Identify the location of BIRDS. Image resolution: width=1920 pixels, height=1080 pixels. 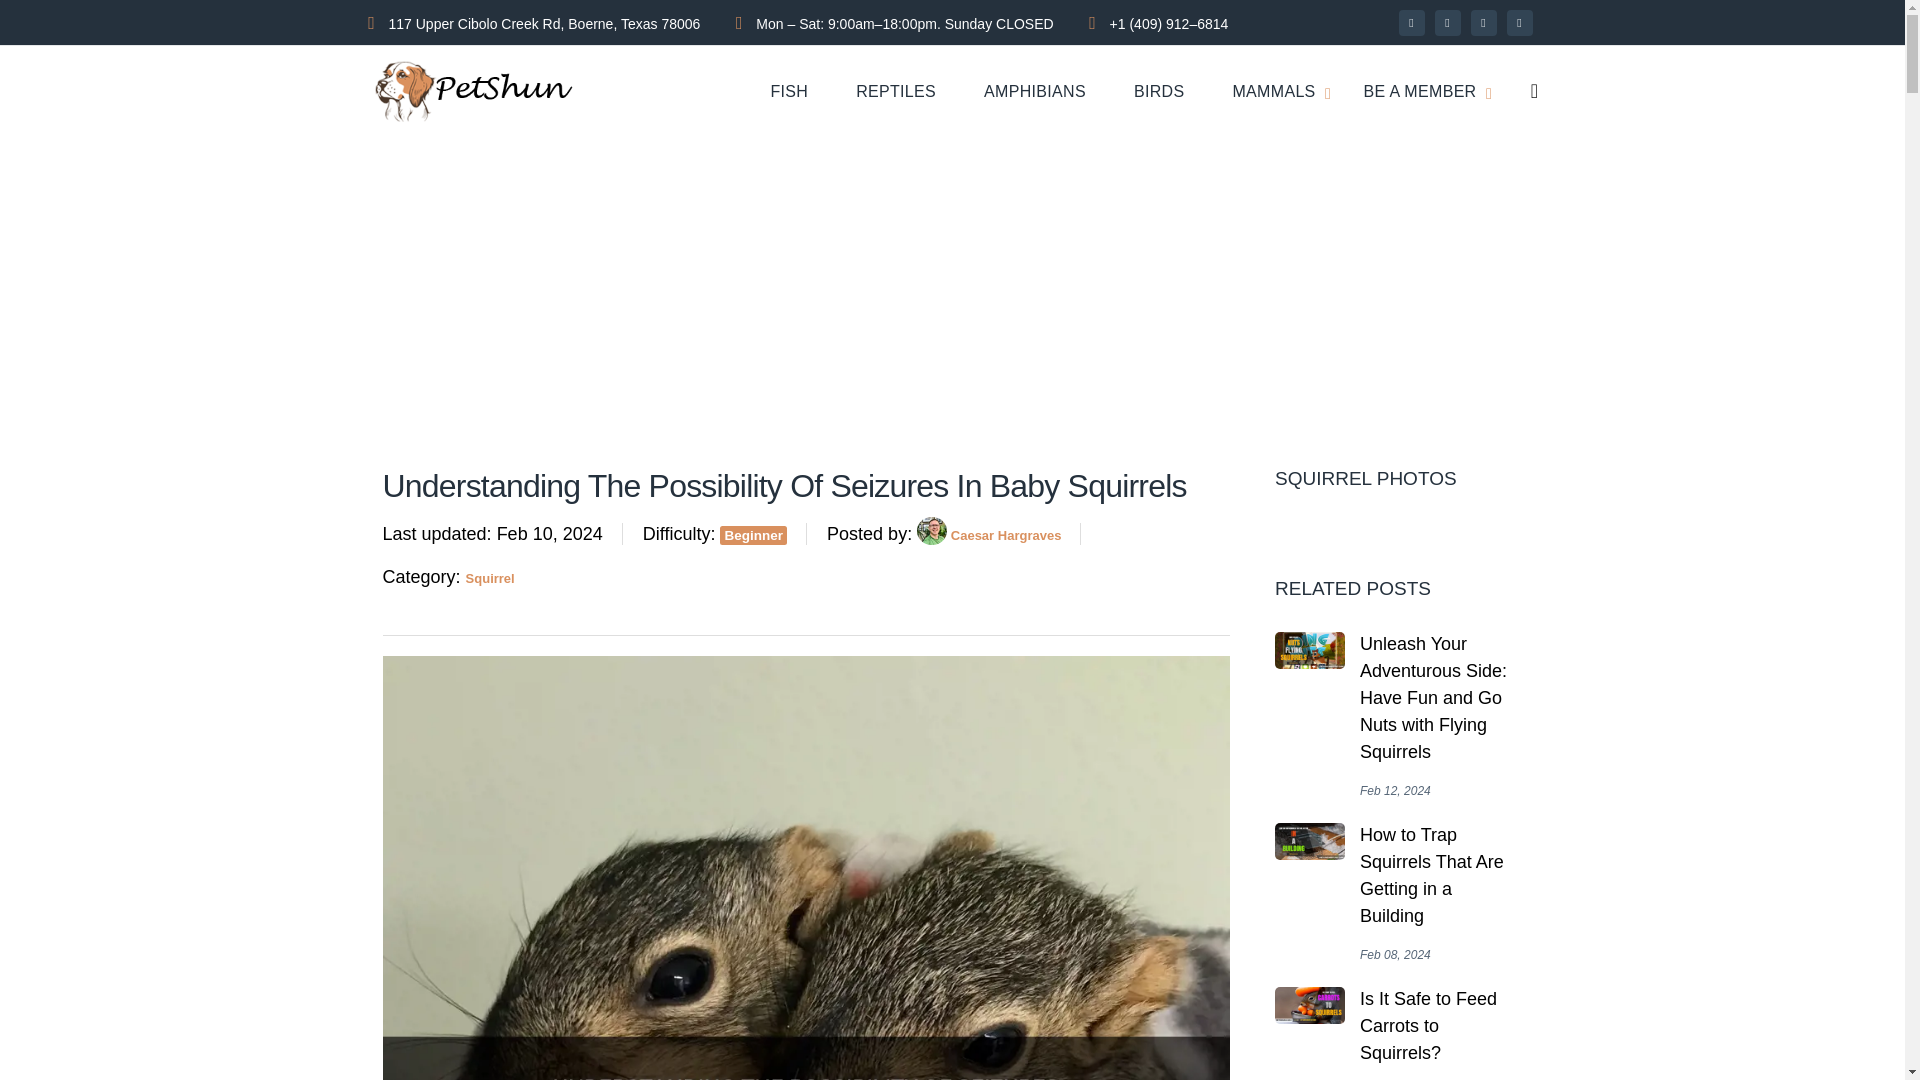
(1159, 92).